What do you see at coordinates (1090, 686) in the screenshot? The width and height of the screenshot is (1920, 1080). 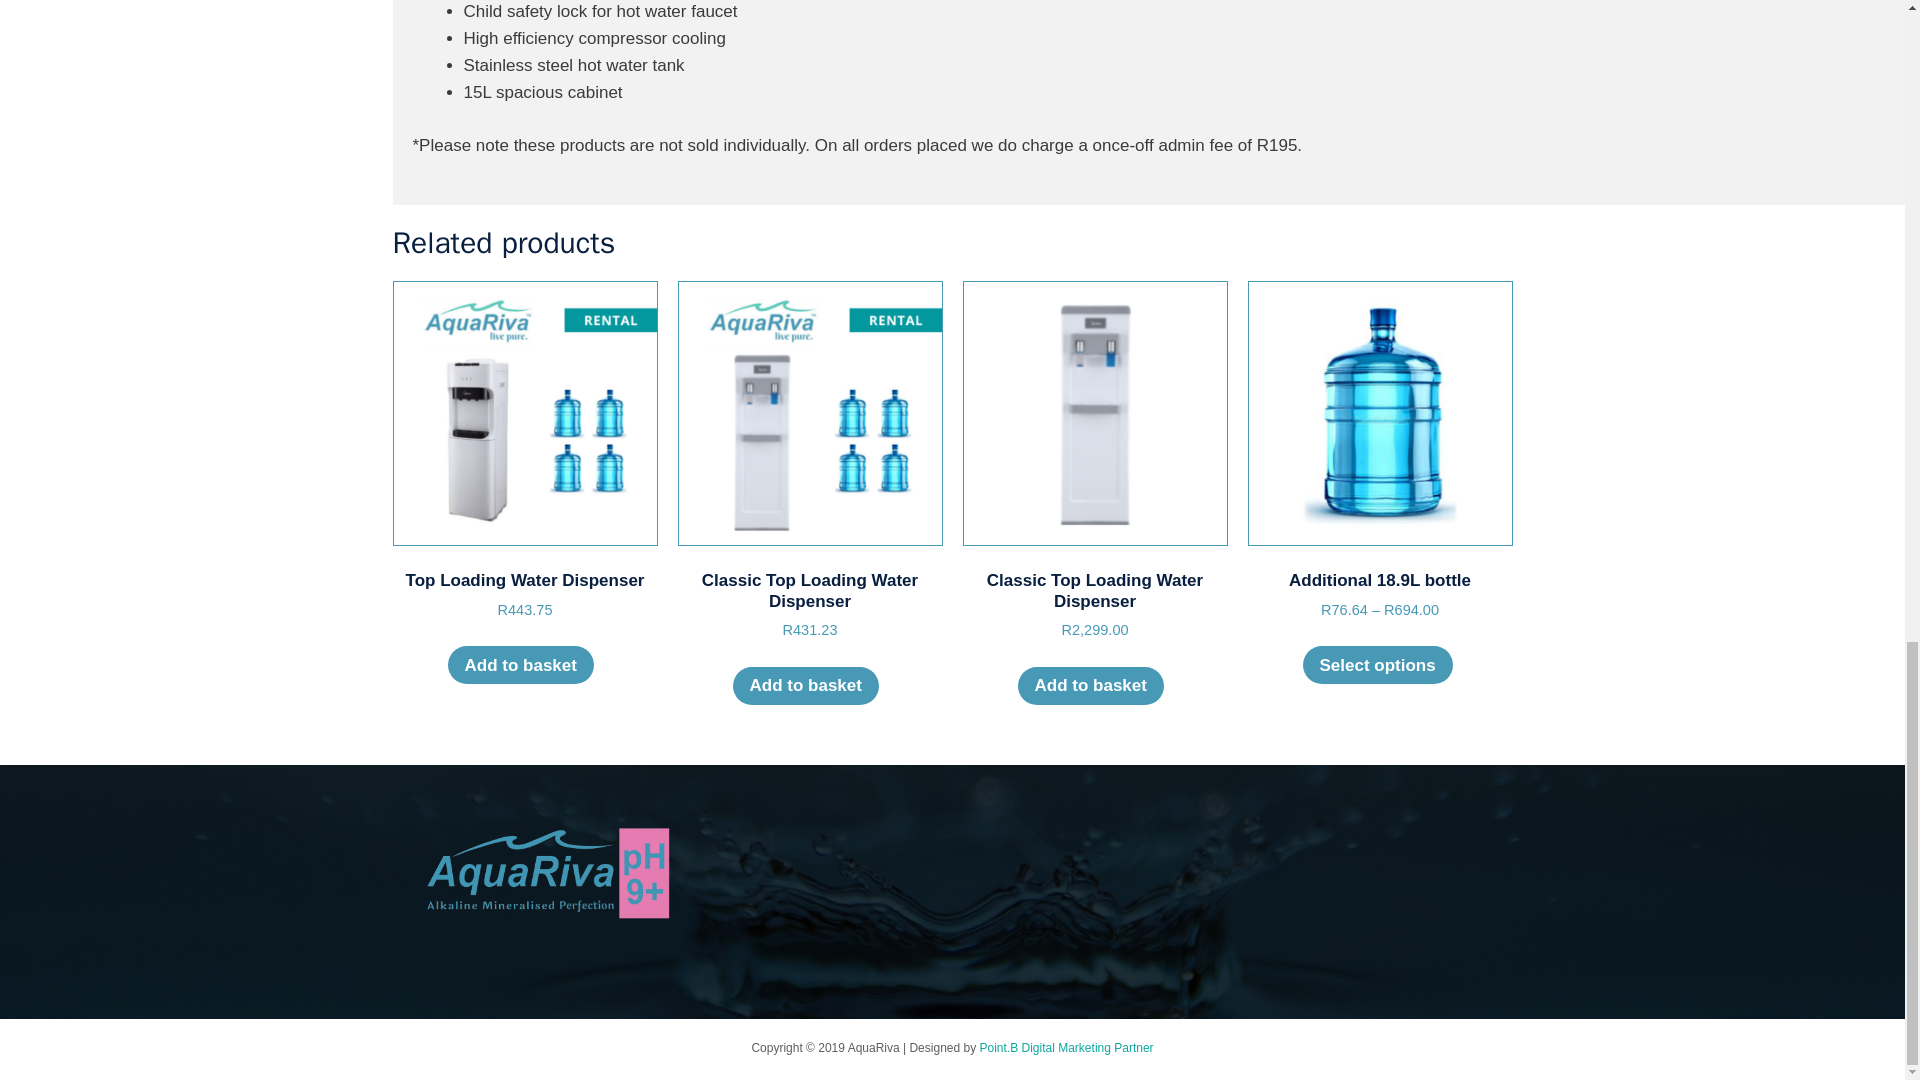 I see `Add to basket` at bounding box center [1090, 686].